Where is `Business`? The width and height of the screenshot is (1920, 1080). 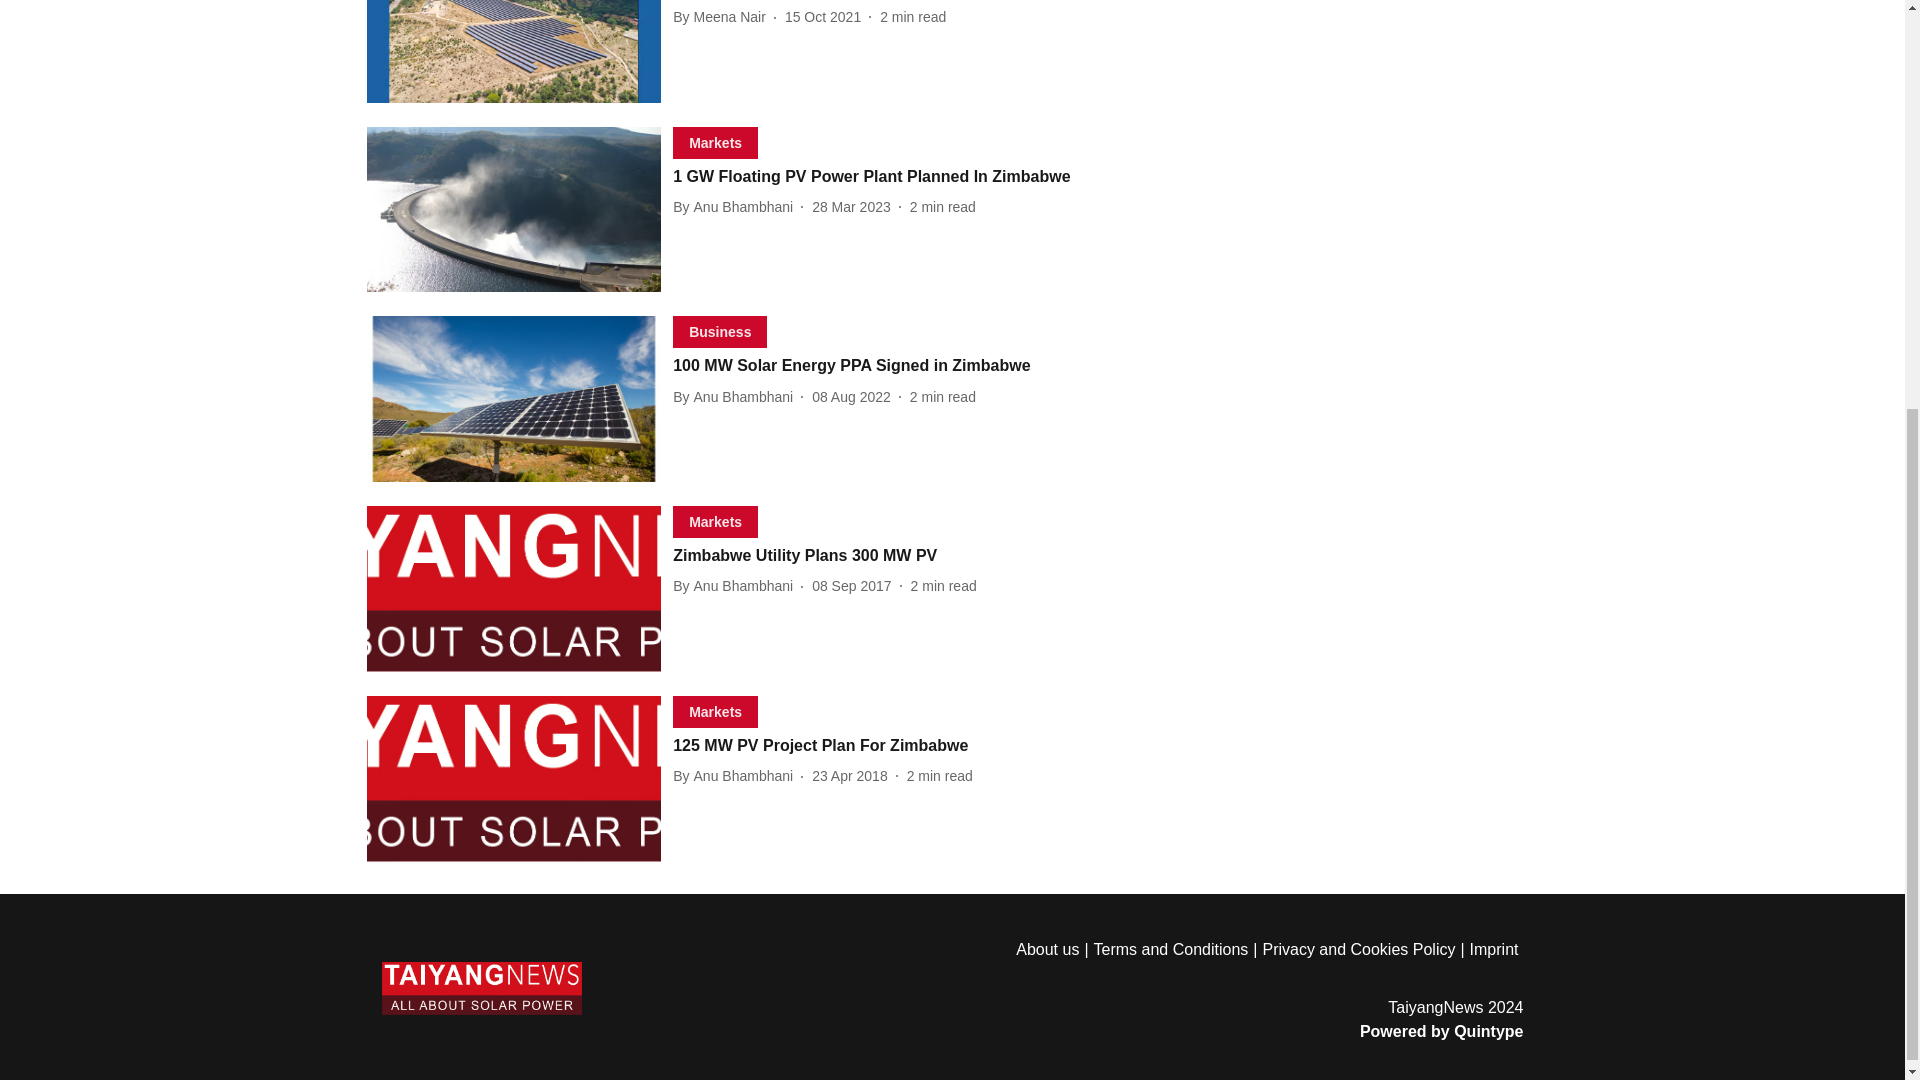 Business is located at coordinates (851, 396).